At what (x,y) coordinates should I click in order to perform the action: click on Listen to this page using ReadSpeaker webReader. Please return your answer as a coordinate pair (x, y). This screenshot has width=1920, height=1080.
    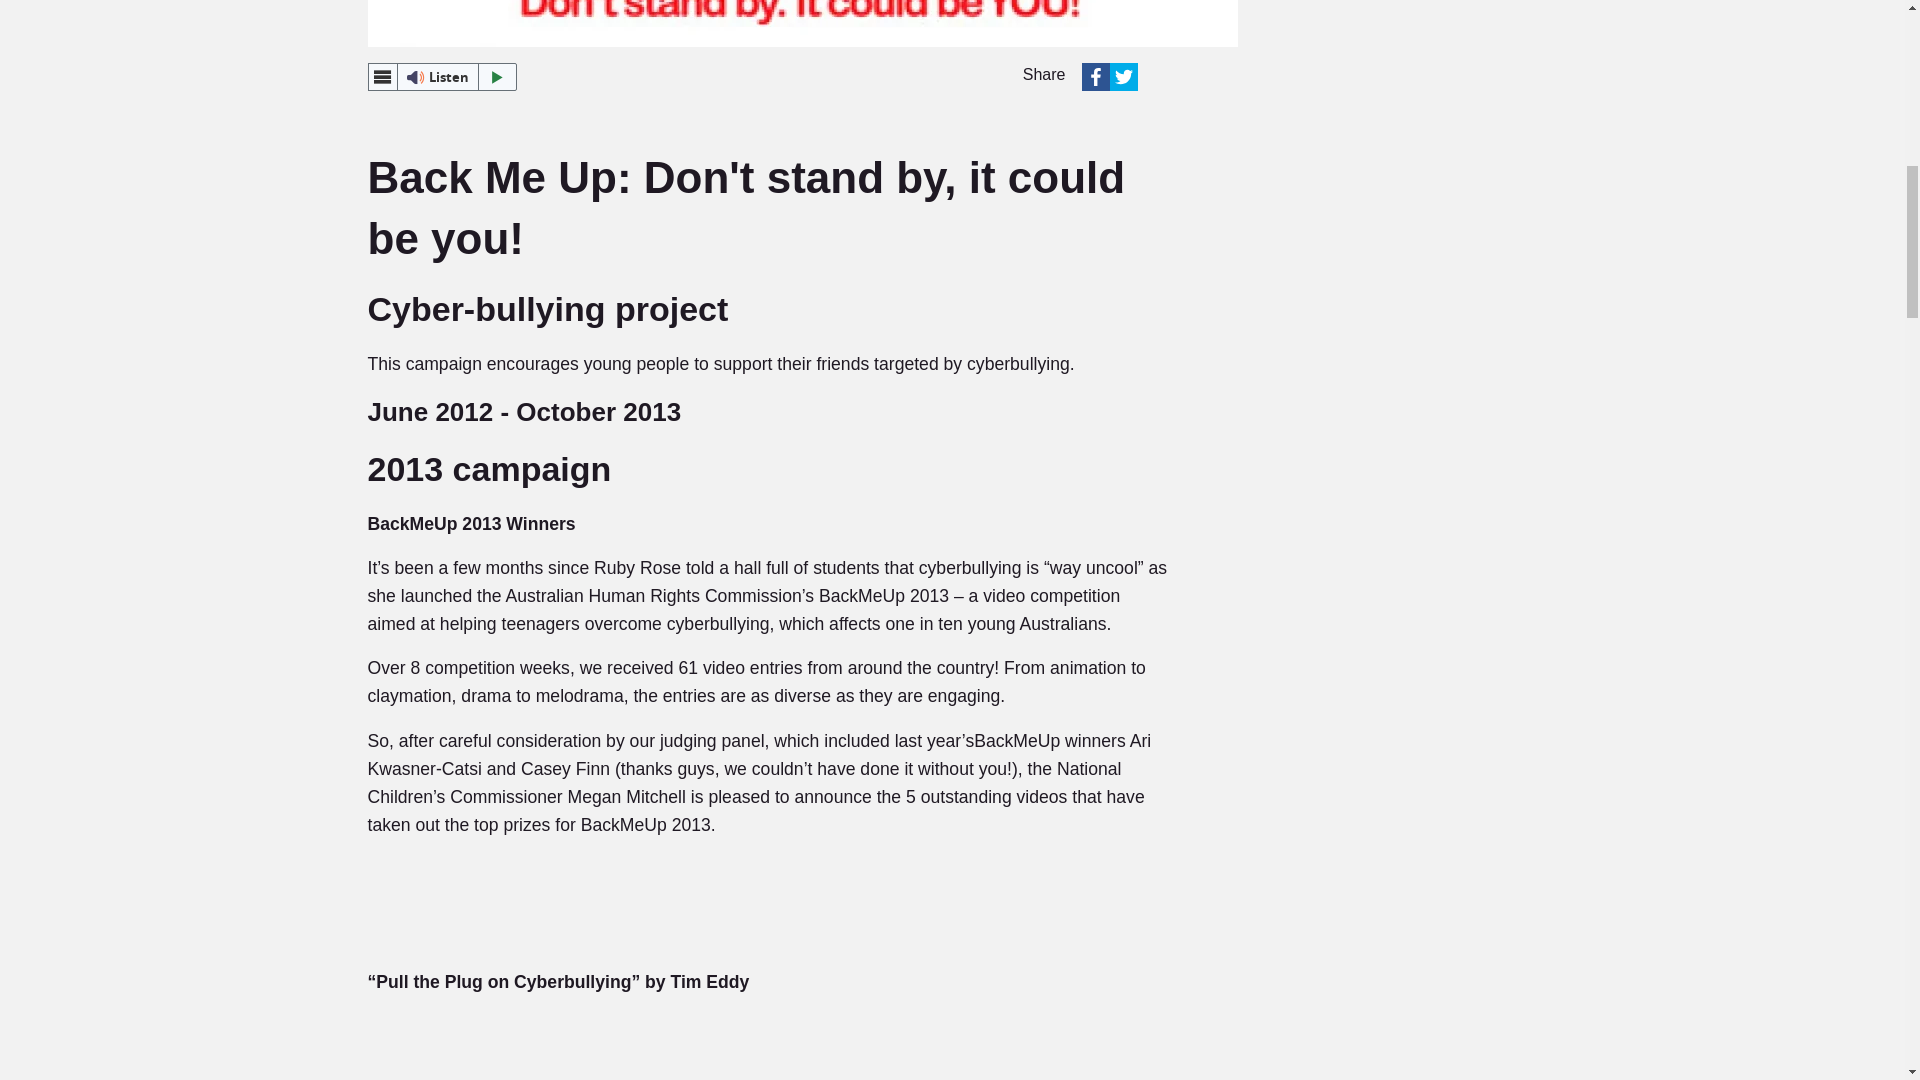
    Looking at the image, I should click on (443, 76).